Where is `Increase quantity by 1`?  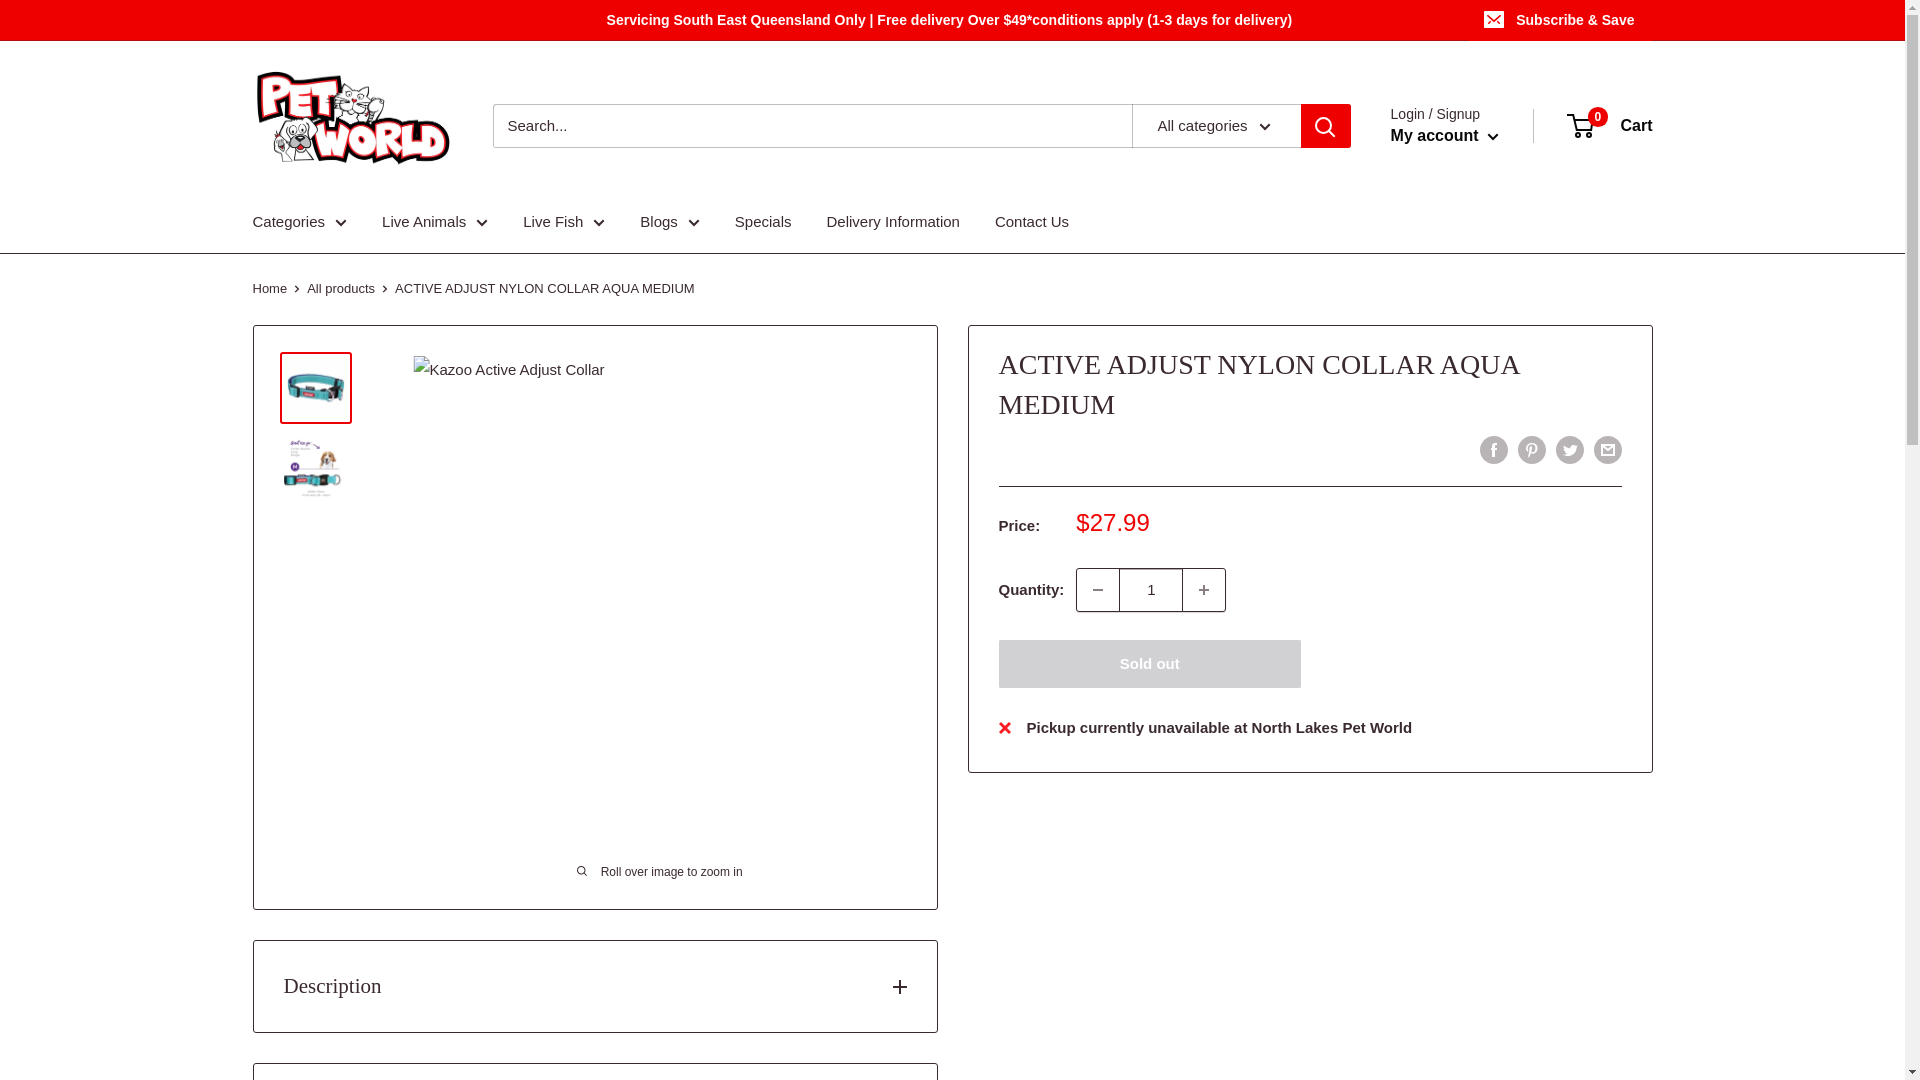
Increase quantity by 1 is located at coordinates (1203, 590).